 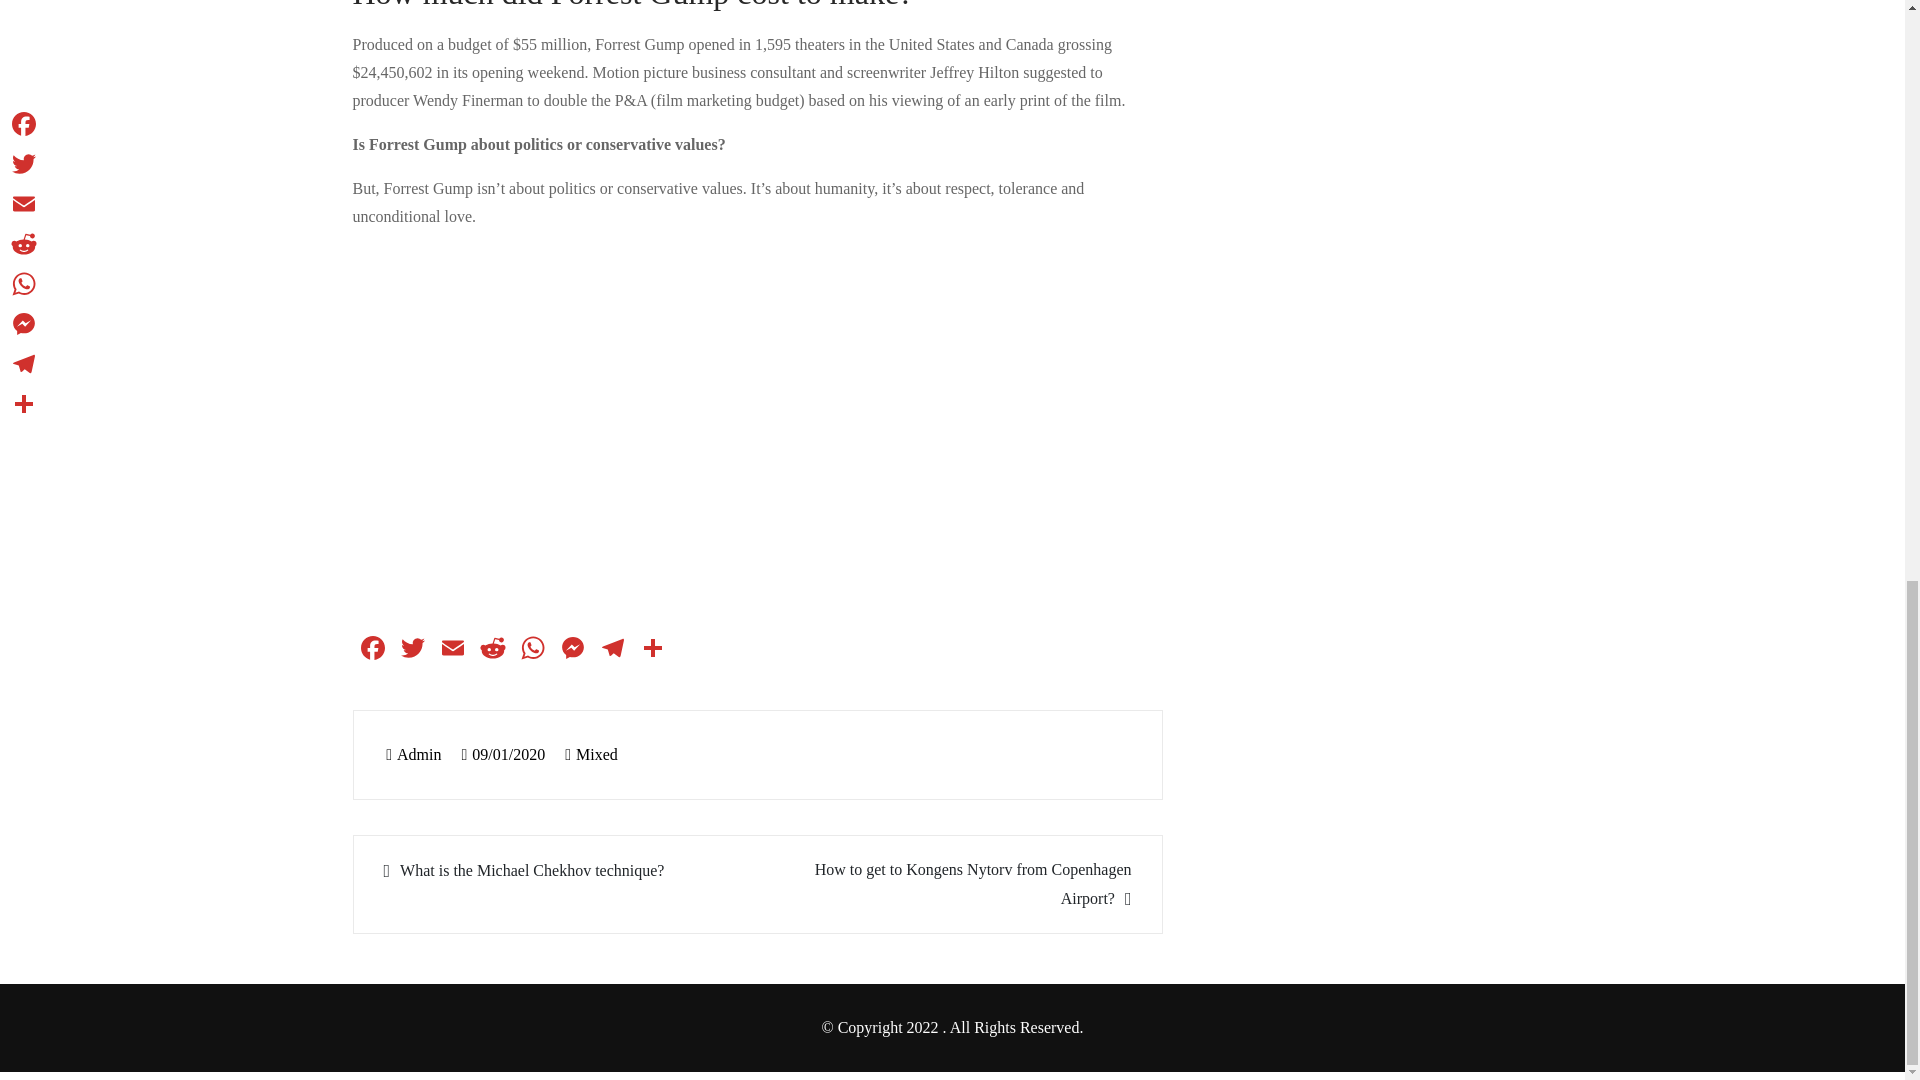 What do you see at coordinates (611, 650) in the screenshot?
I see `Telegram` at bounding box center [611, 650].